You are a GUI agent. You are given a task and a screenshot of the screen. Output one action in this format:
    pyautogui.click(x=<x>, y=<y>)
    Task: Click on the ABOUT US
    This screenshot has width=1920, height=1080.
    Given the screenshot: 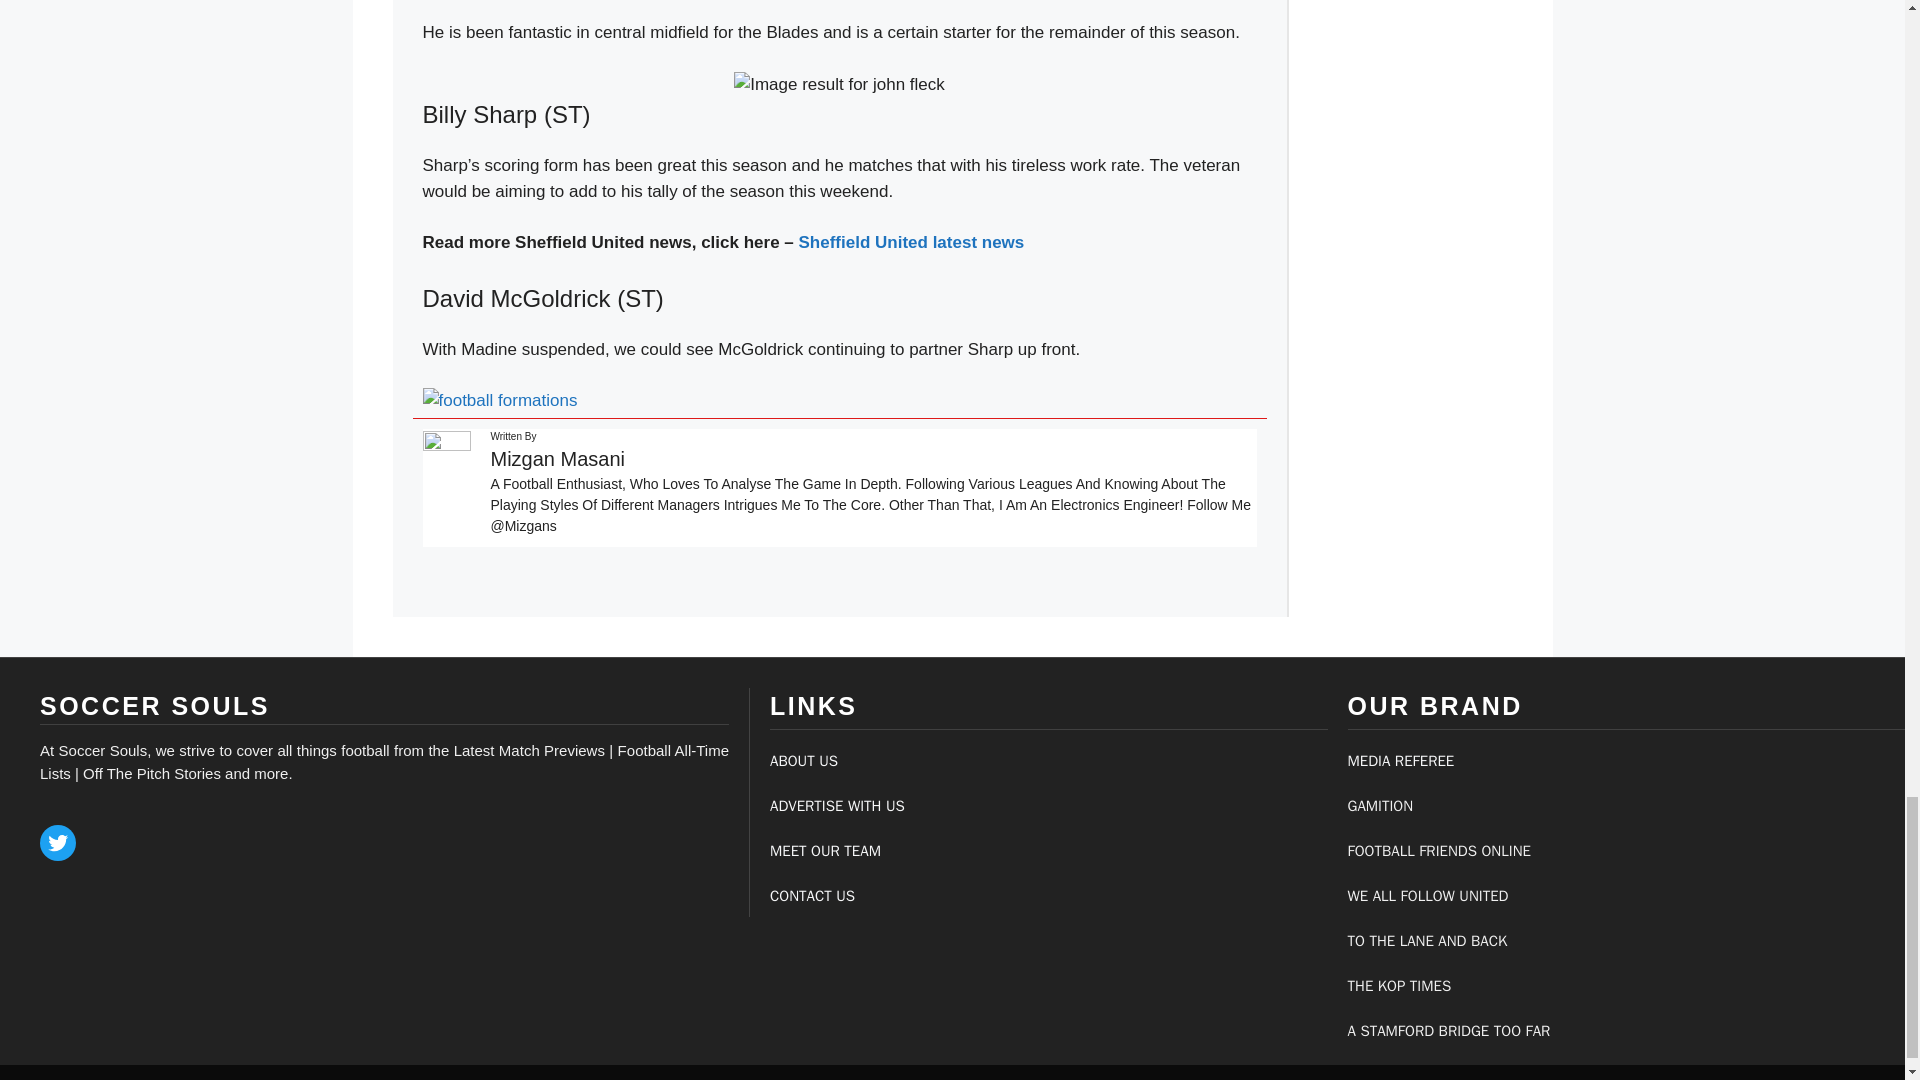 What is the action you would take?
    pyautogui.click(x=803, y=760)
    